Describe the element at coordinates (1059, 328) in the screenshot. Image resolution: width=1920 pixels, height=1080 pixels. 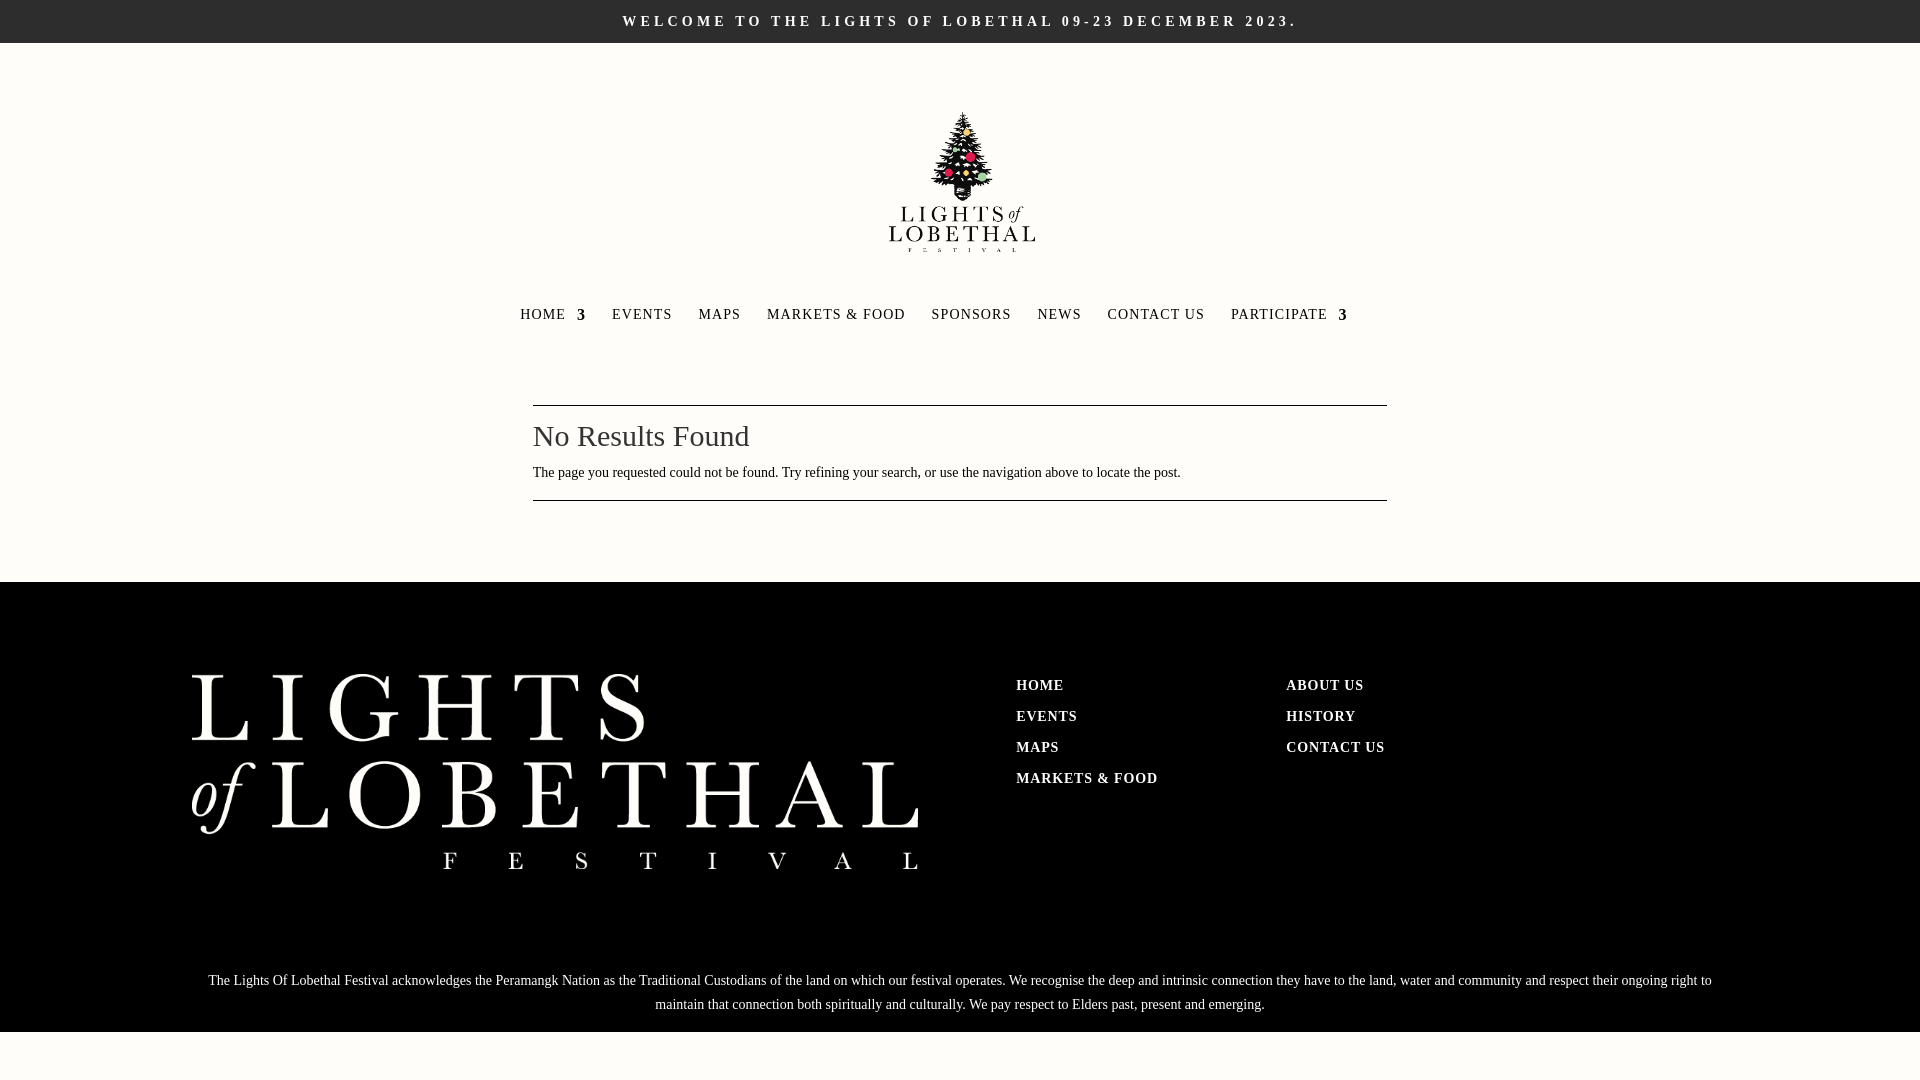
I see `NEWS` at that location.